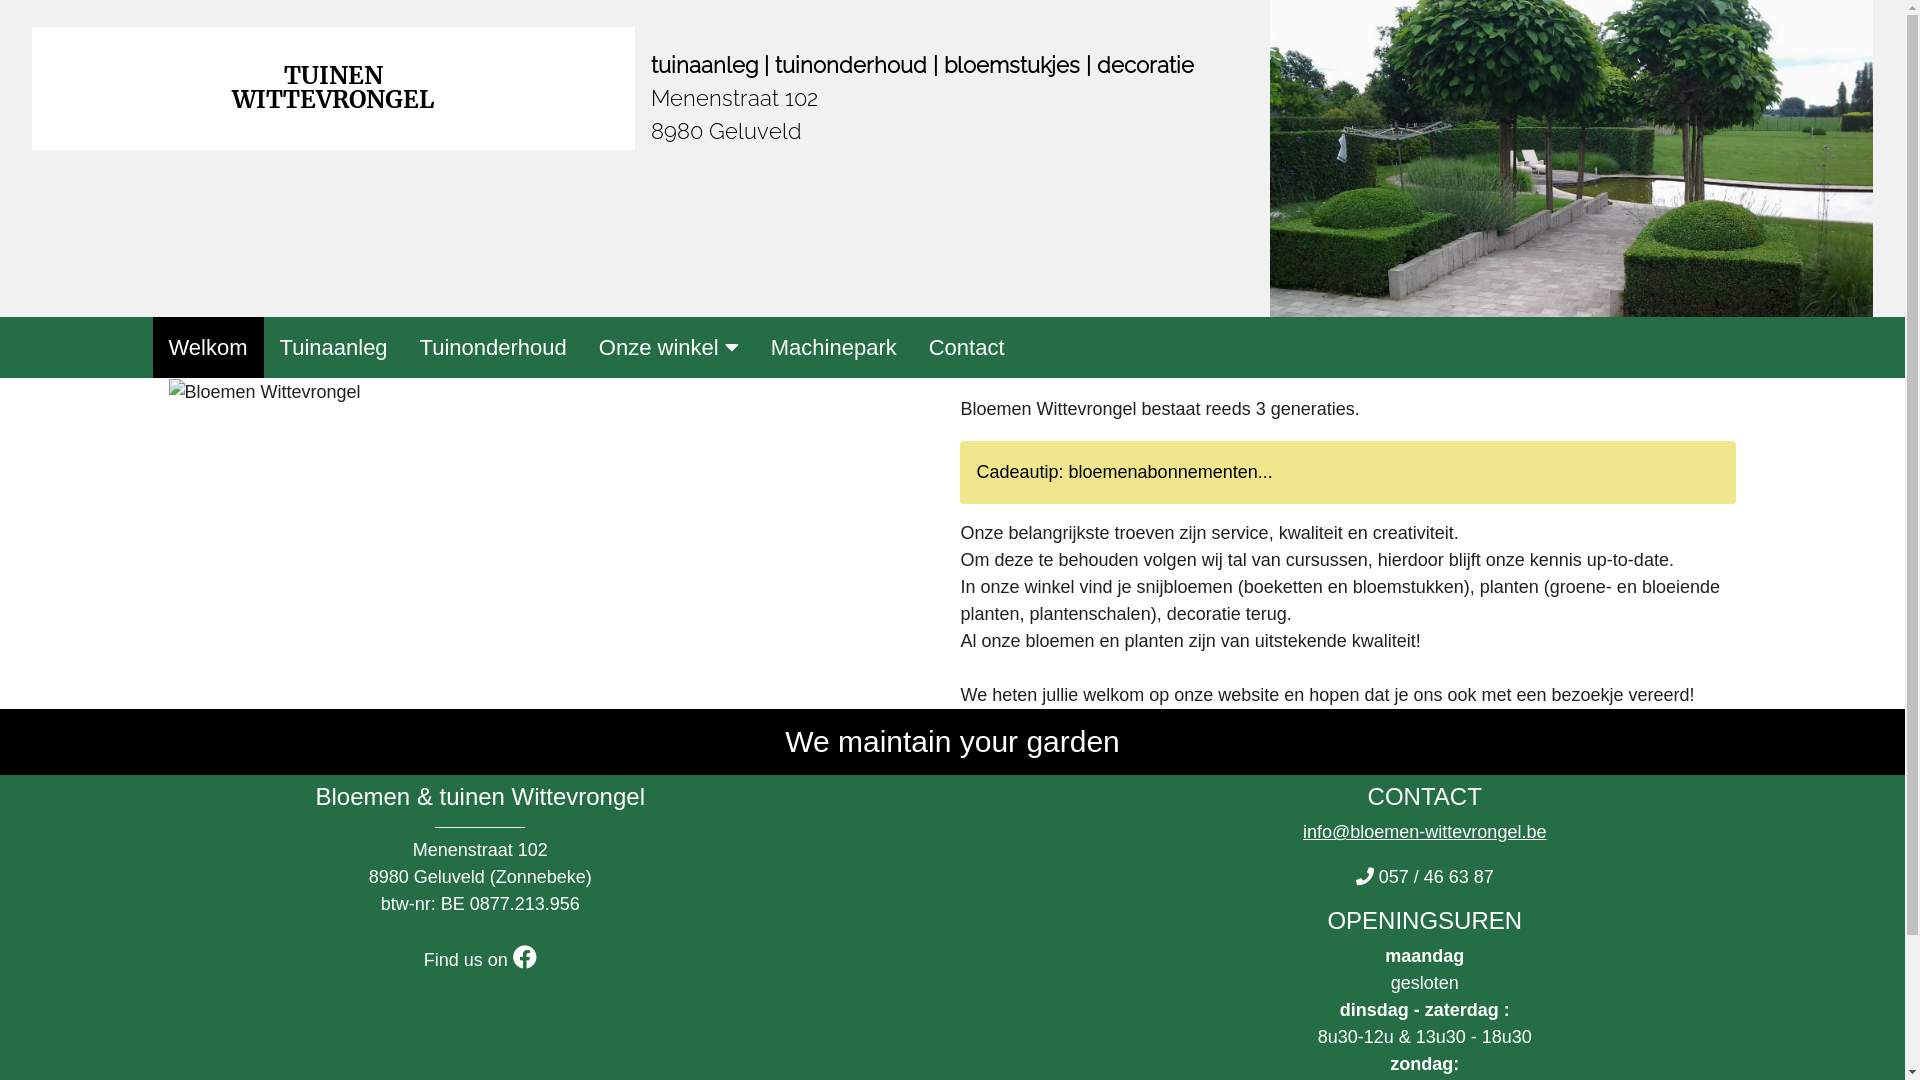 The width and height of the screenshot is (1920, 1080). What do you see at coordinates (967, 348) in the screenshot?
I see `Contact` at bounding box center [967, 348].